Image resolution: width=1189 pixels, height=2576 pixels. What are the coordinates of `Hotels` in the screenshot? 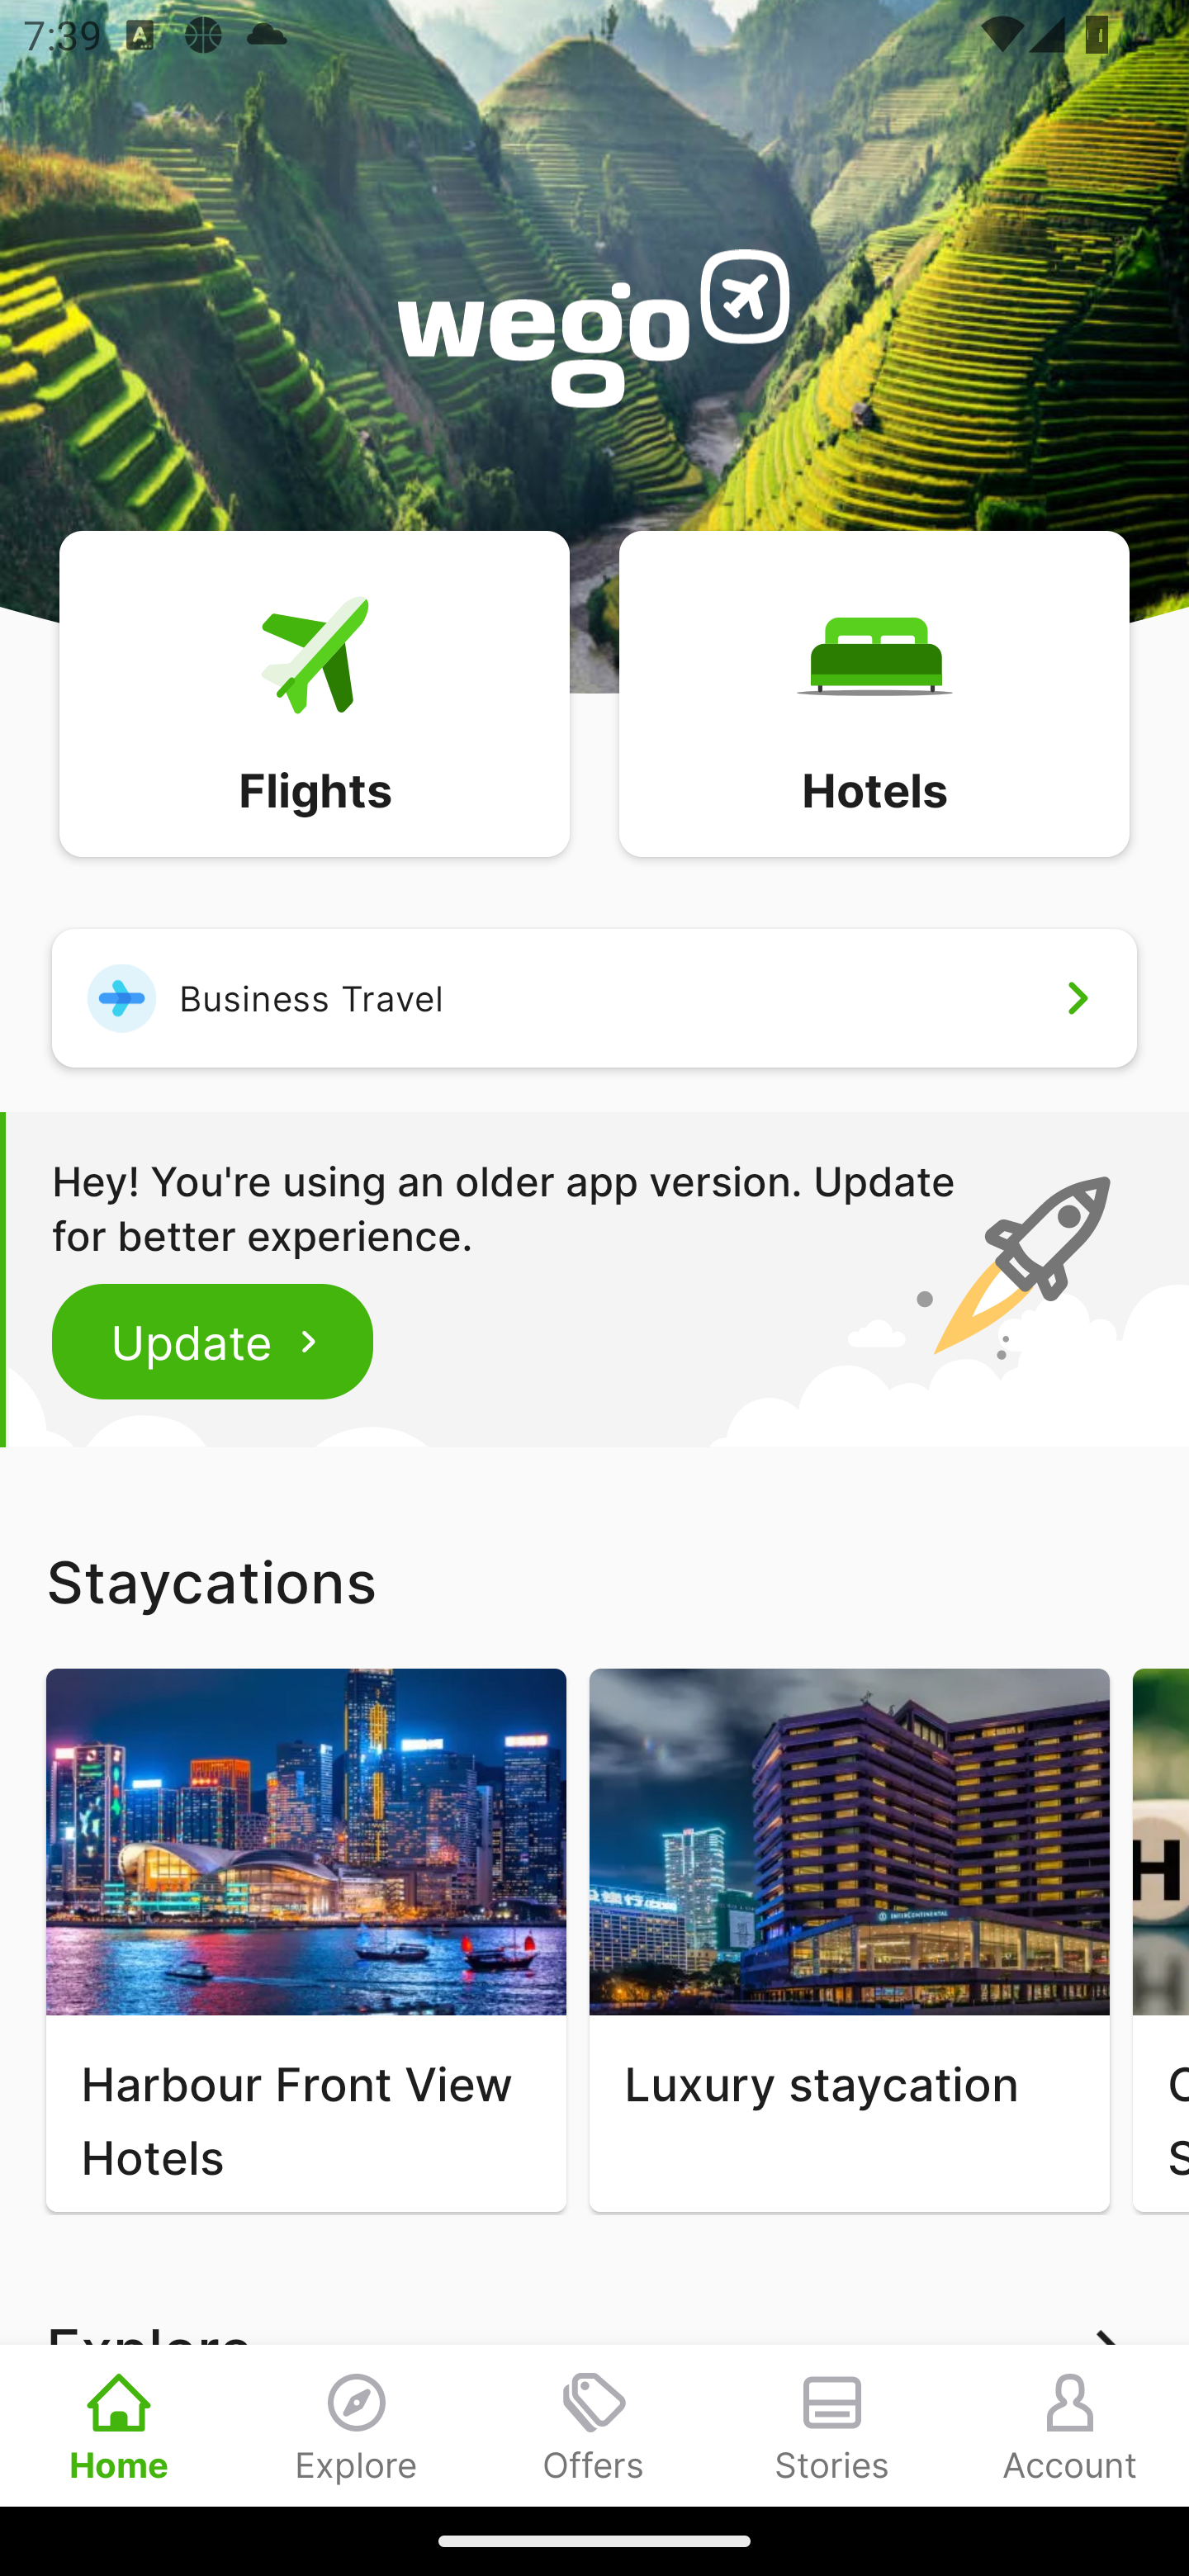 It's located at (874, 692).